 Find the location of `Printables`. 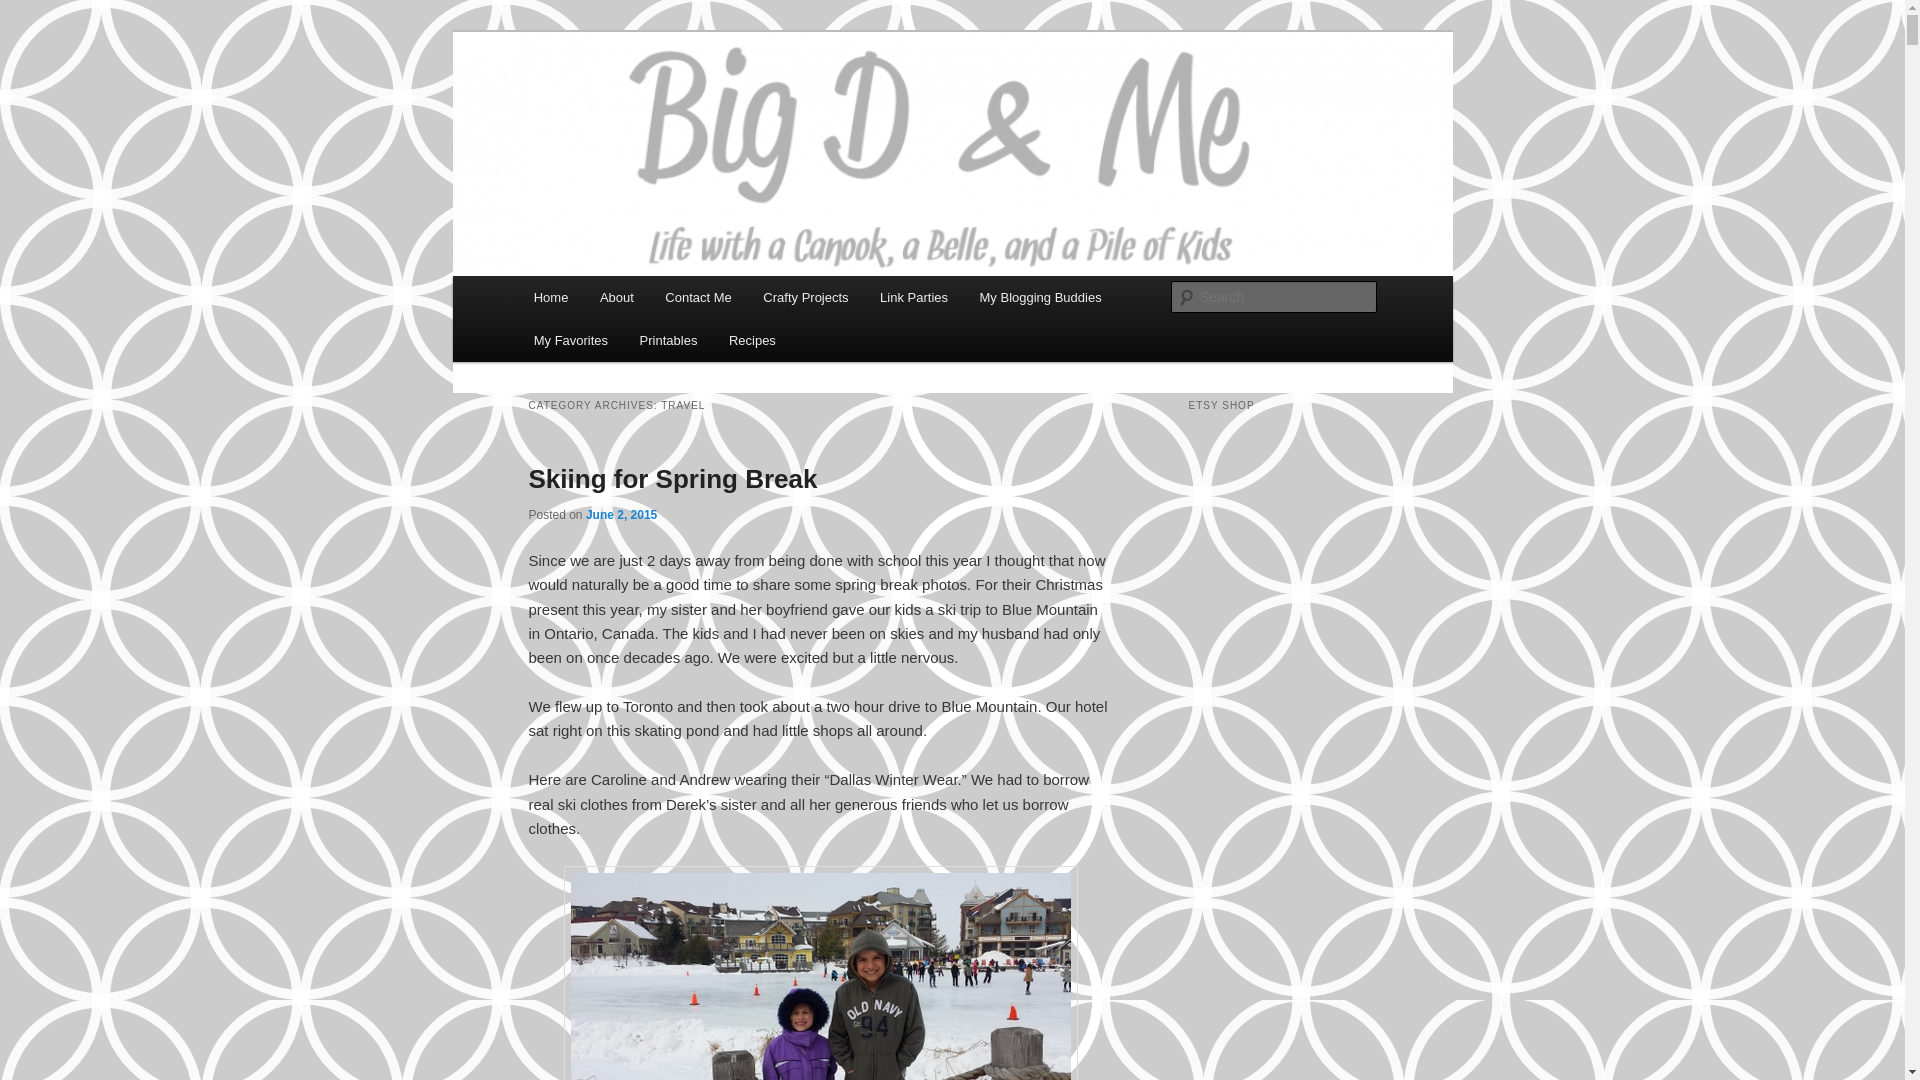

Printables is located at coordinates (668, 340).